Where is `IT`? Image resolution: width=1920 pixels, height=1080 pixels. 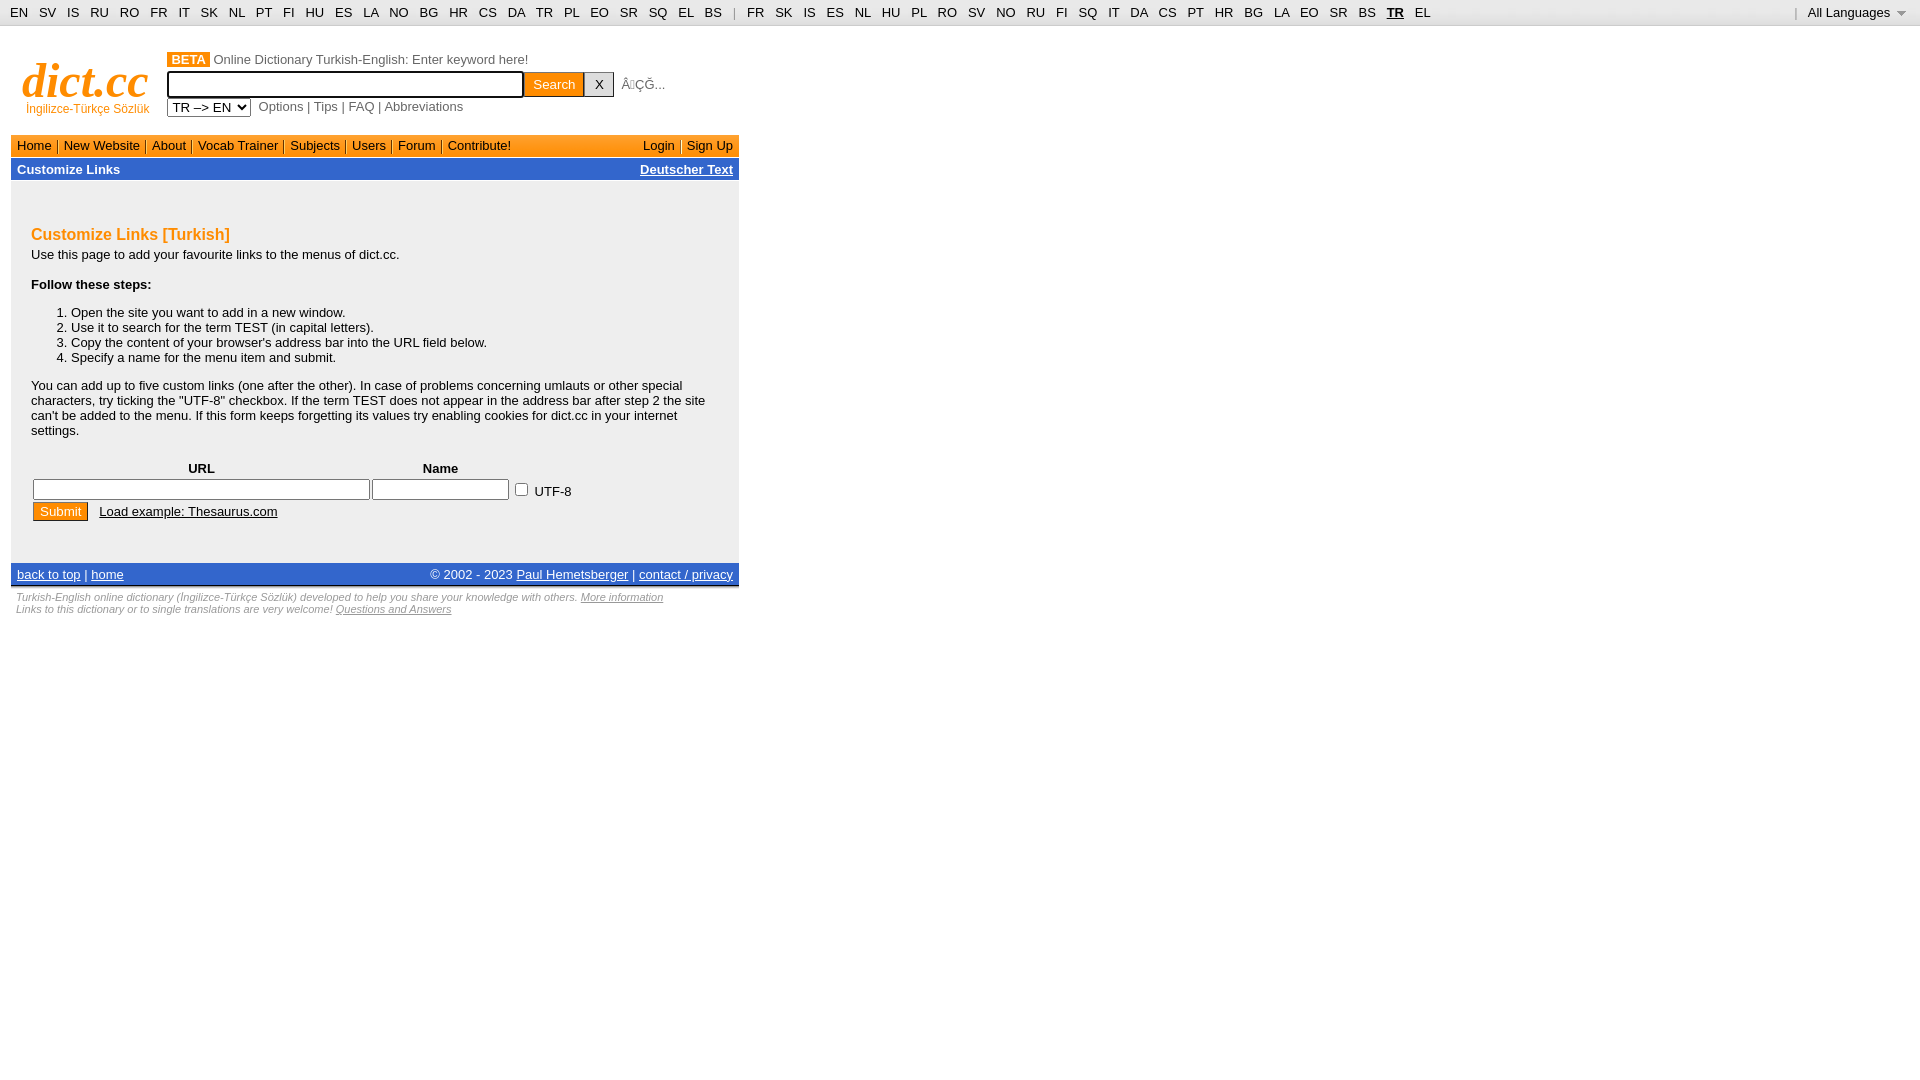 IT is located at coordinates (1114, 12).